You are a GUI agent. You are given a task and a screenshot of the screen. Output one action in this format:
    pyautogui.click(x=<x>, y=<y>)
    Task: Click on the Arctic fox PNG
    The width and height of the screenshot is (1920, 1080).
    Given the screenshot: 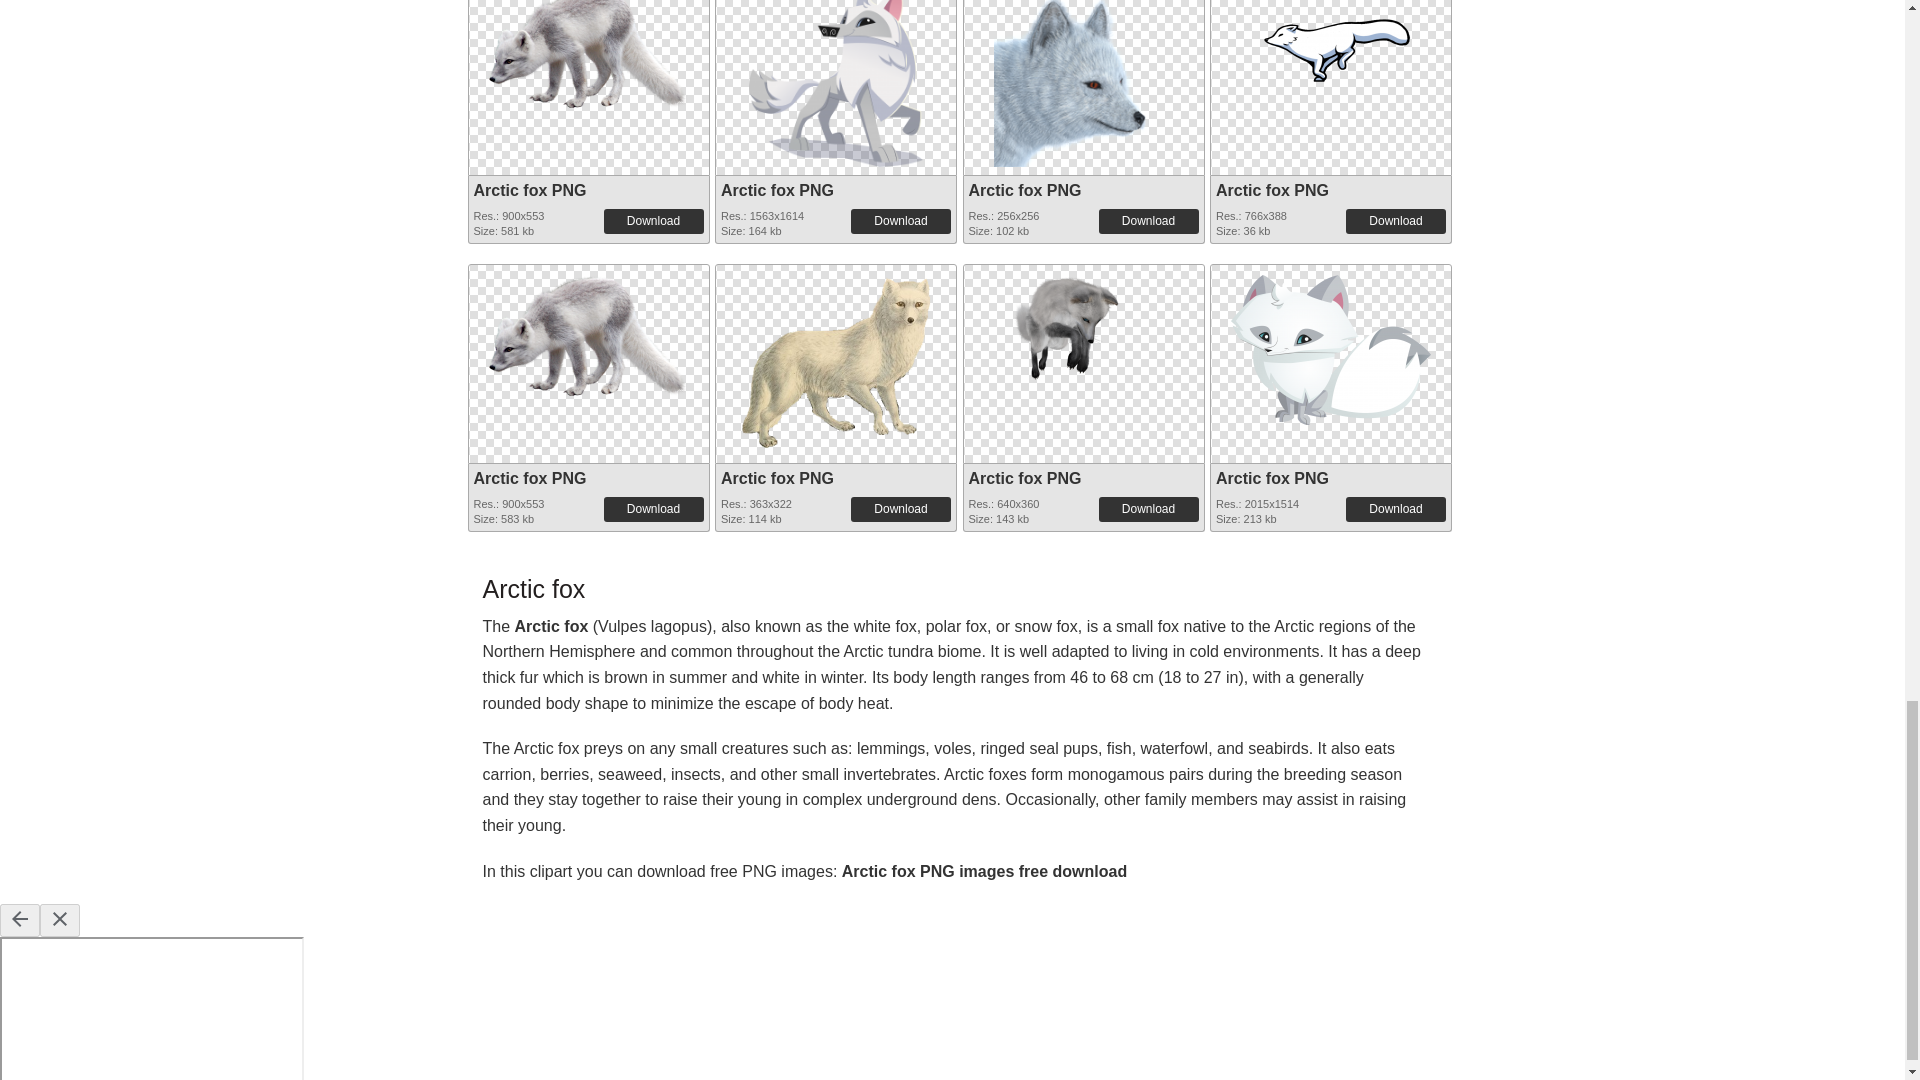 What is the action you would take?
    pyautogui.click(x=530, y=190)
    